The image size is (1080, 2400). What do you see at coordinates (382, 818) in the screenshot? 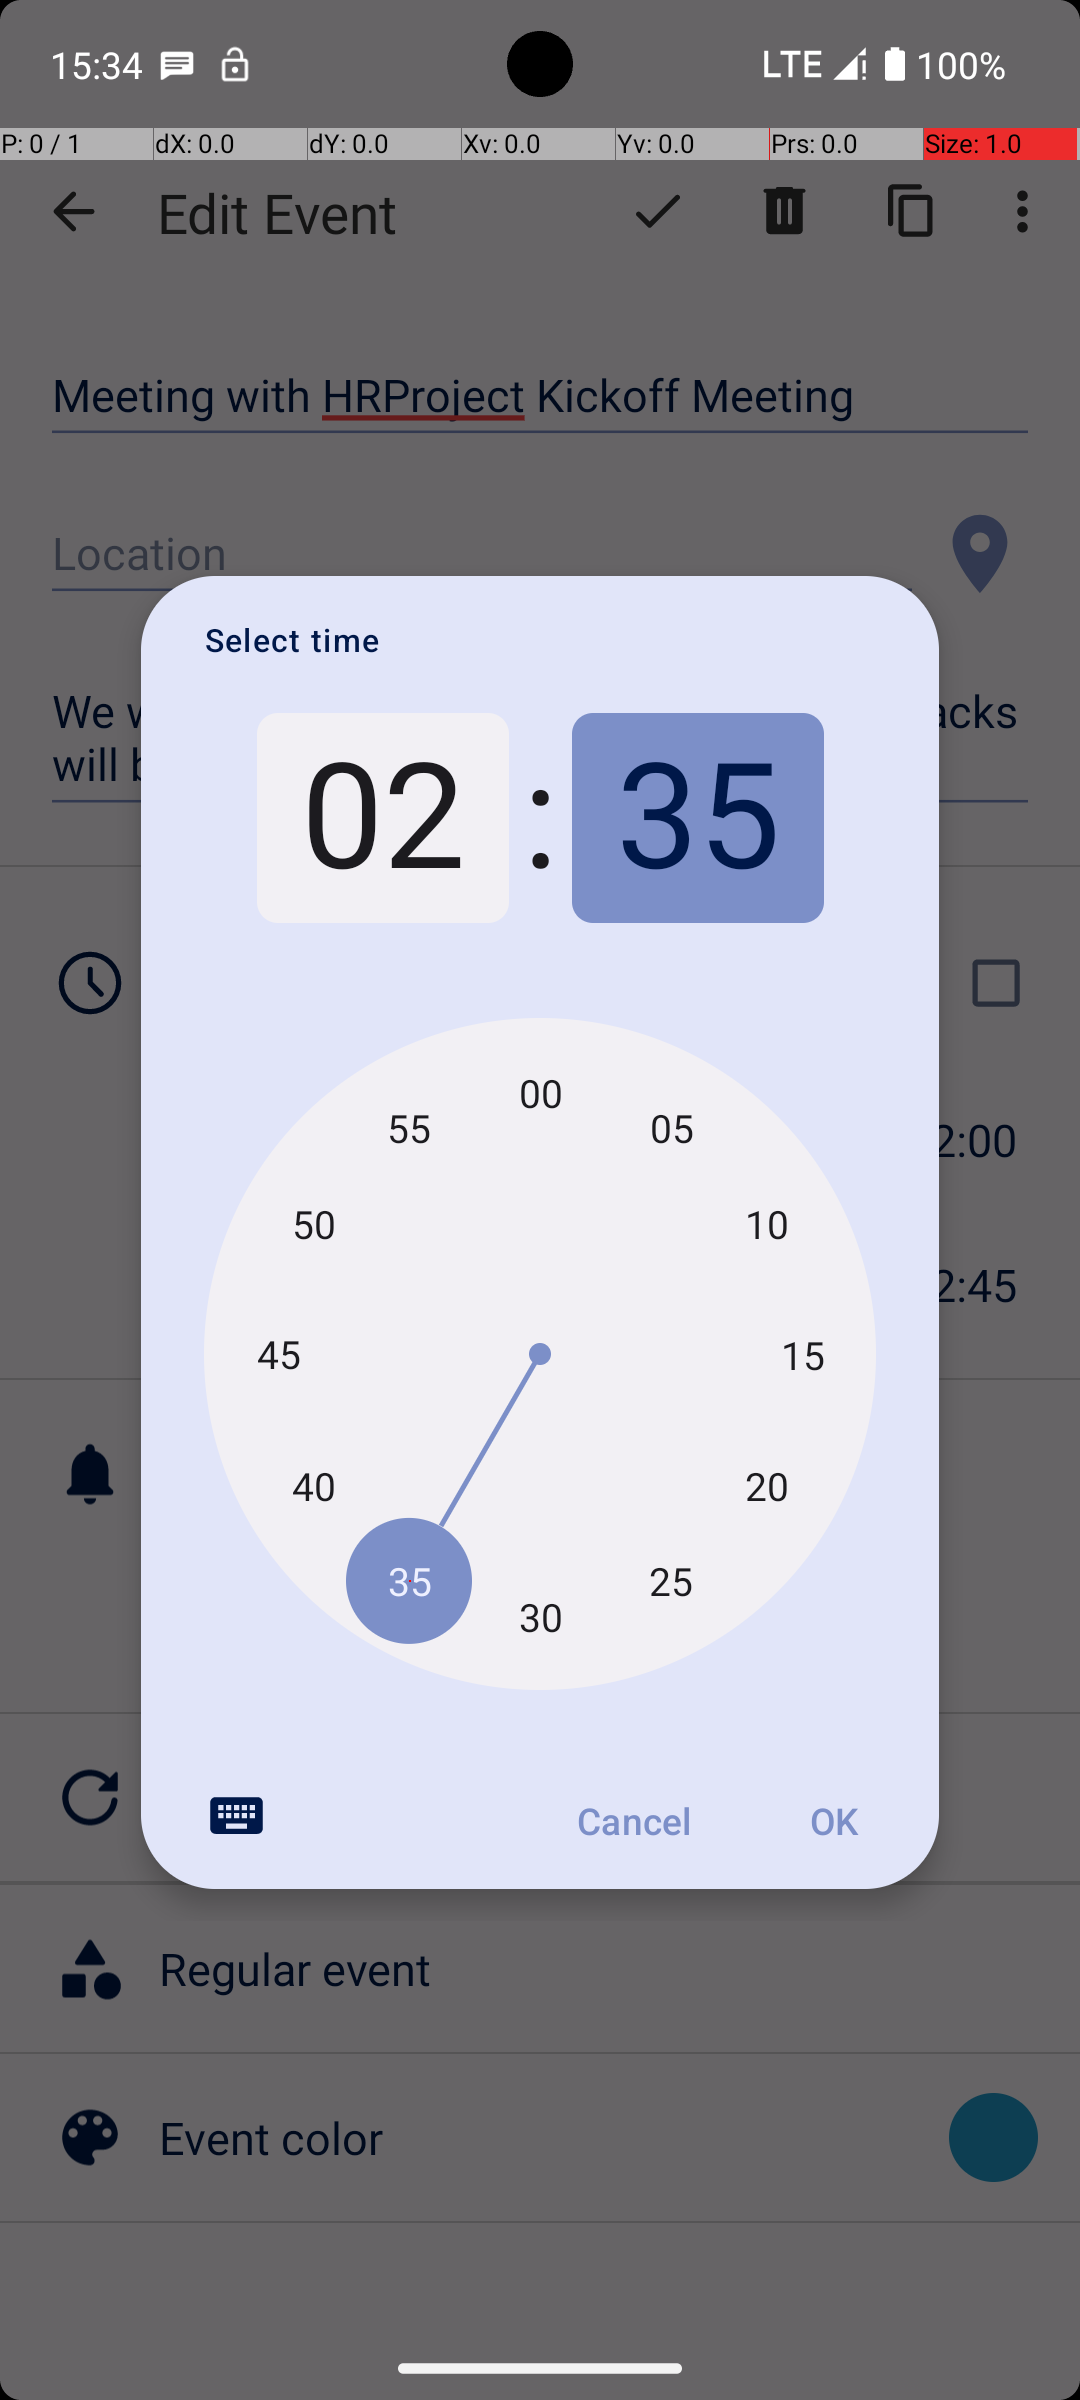
I see `02` at bounding box center [382, 818].